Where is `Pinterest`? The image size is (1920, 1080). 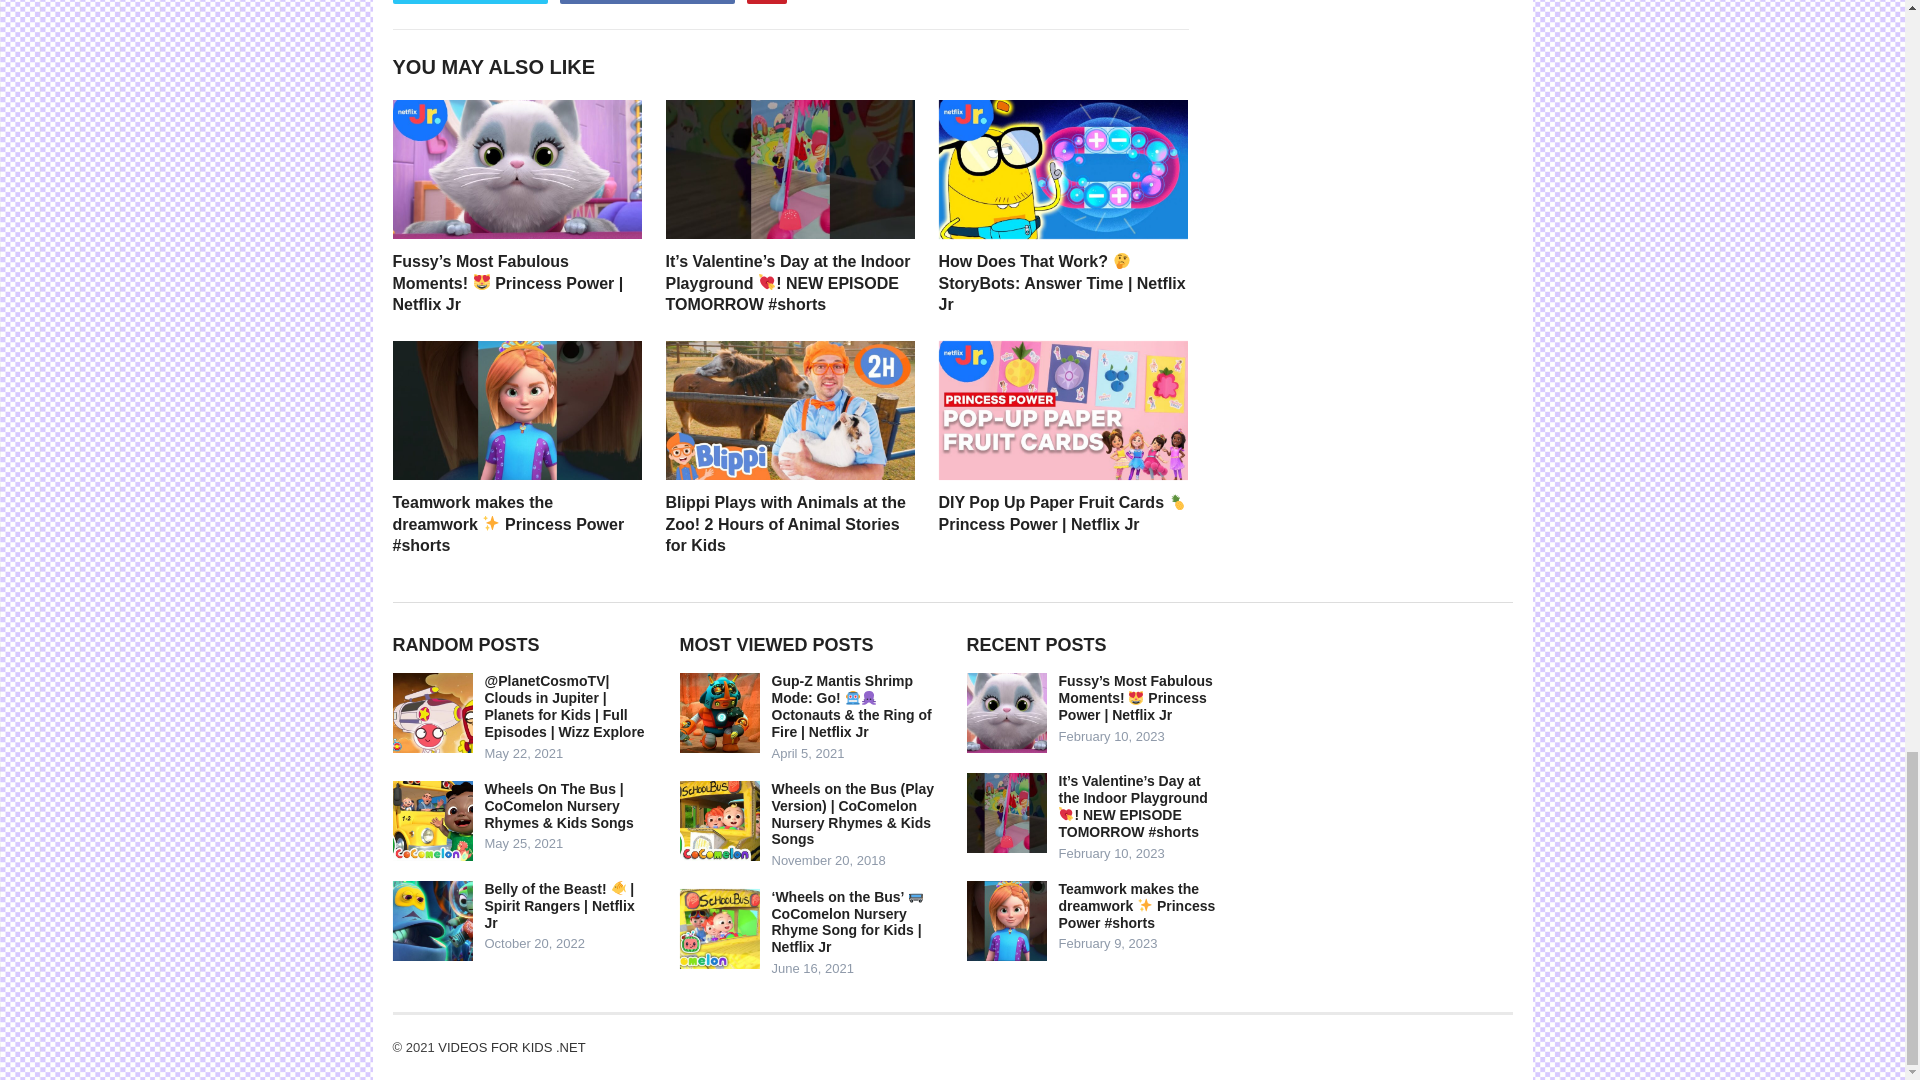 Pinterest is located at coordinates (766, 2).